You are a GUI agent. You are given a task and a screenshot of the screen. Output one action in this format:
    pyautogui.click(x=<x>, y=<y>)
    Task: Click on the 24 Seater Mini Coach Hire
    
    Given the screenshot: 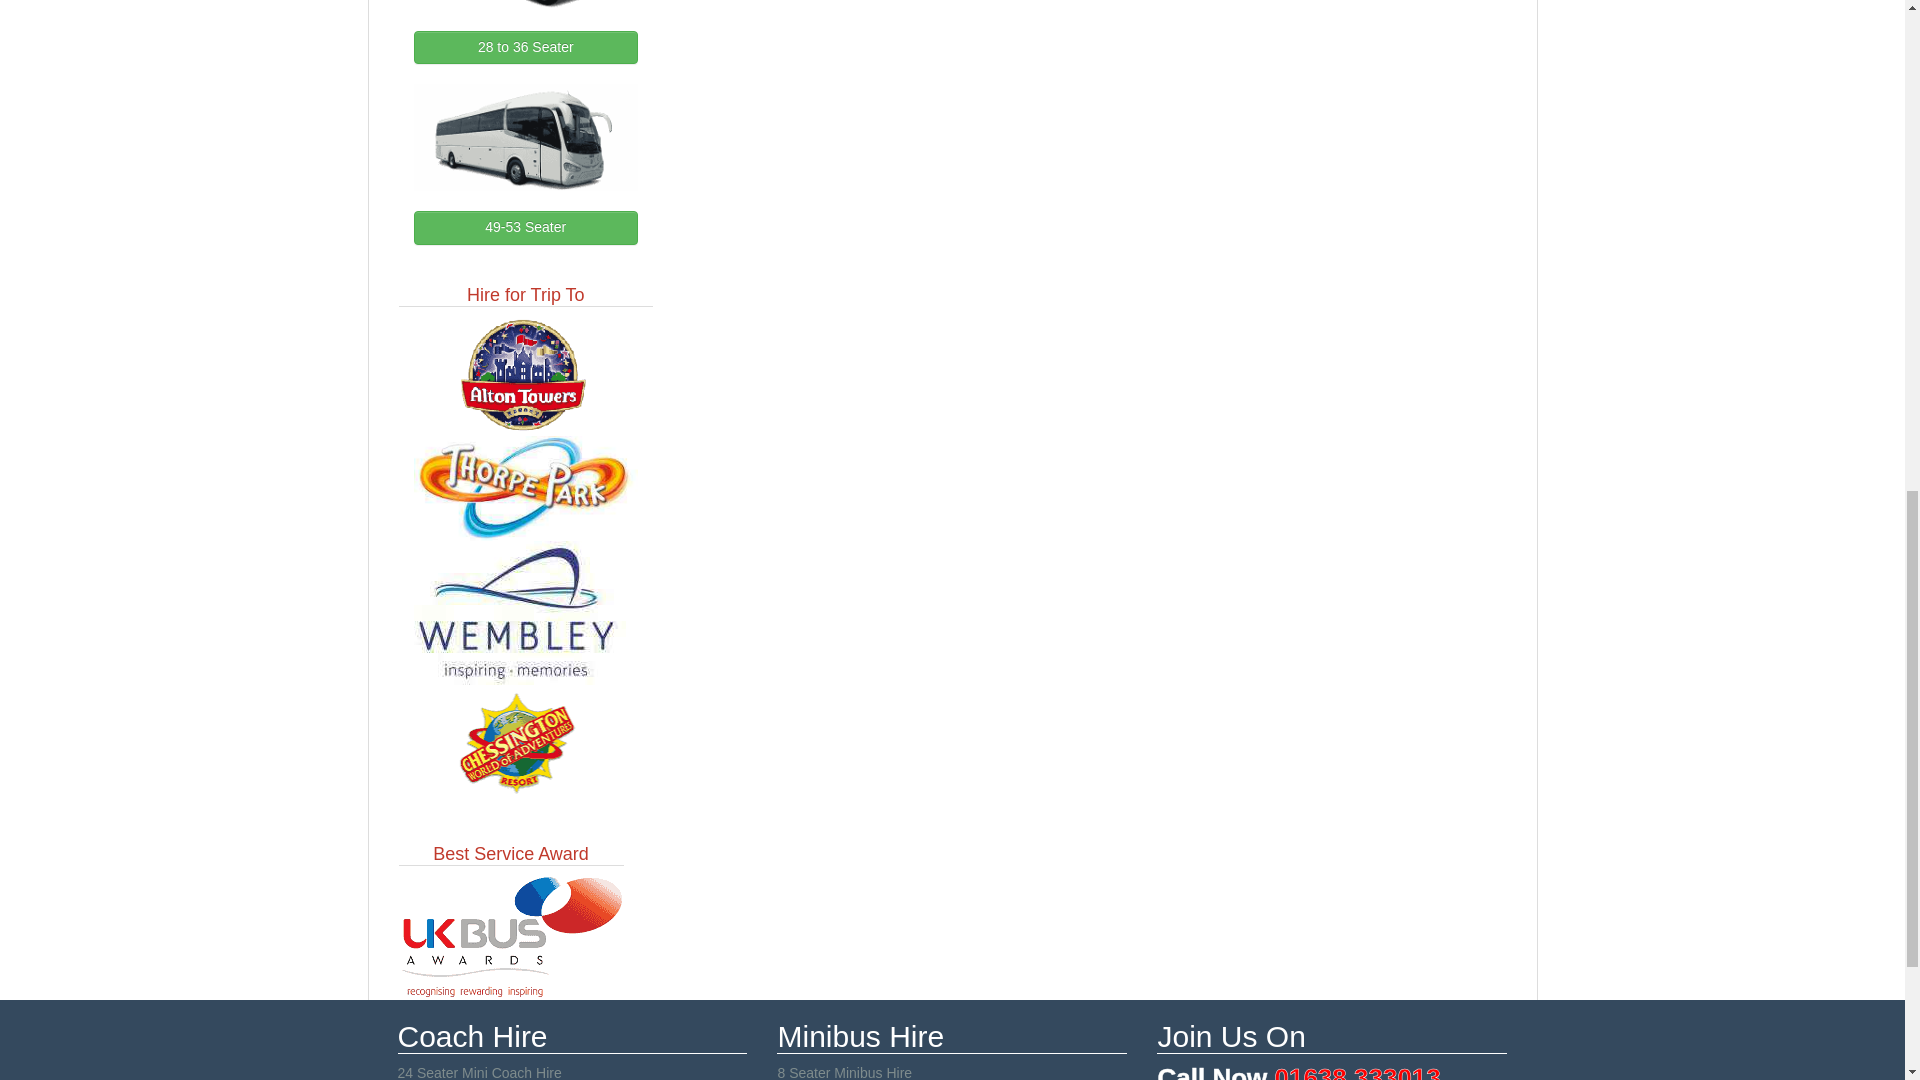 What is the action you would take?
    pyautogui.click(x=480, y=1072)
    